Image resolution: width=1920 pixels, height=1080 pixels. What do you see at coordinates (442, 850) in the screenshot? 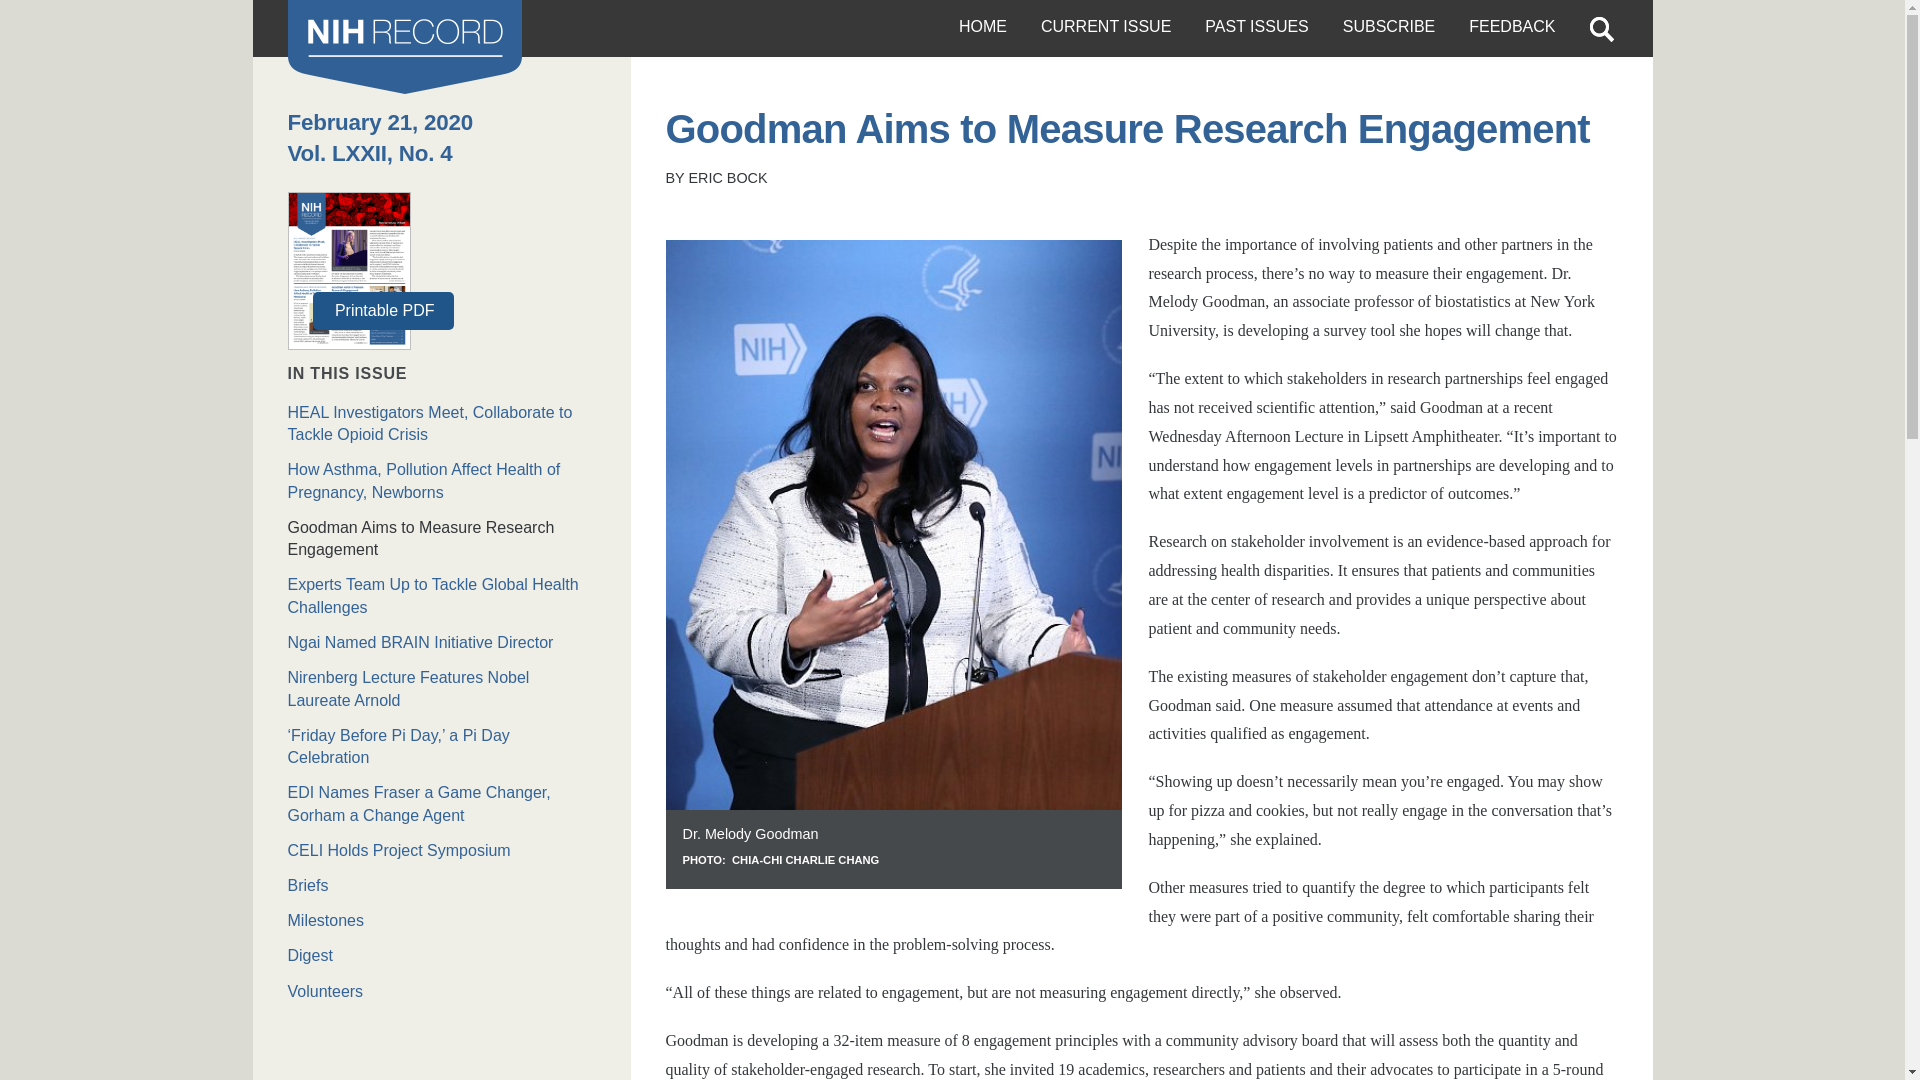
I see `CELI Holds Project Symposium` at bounding box center [442, 850].